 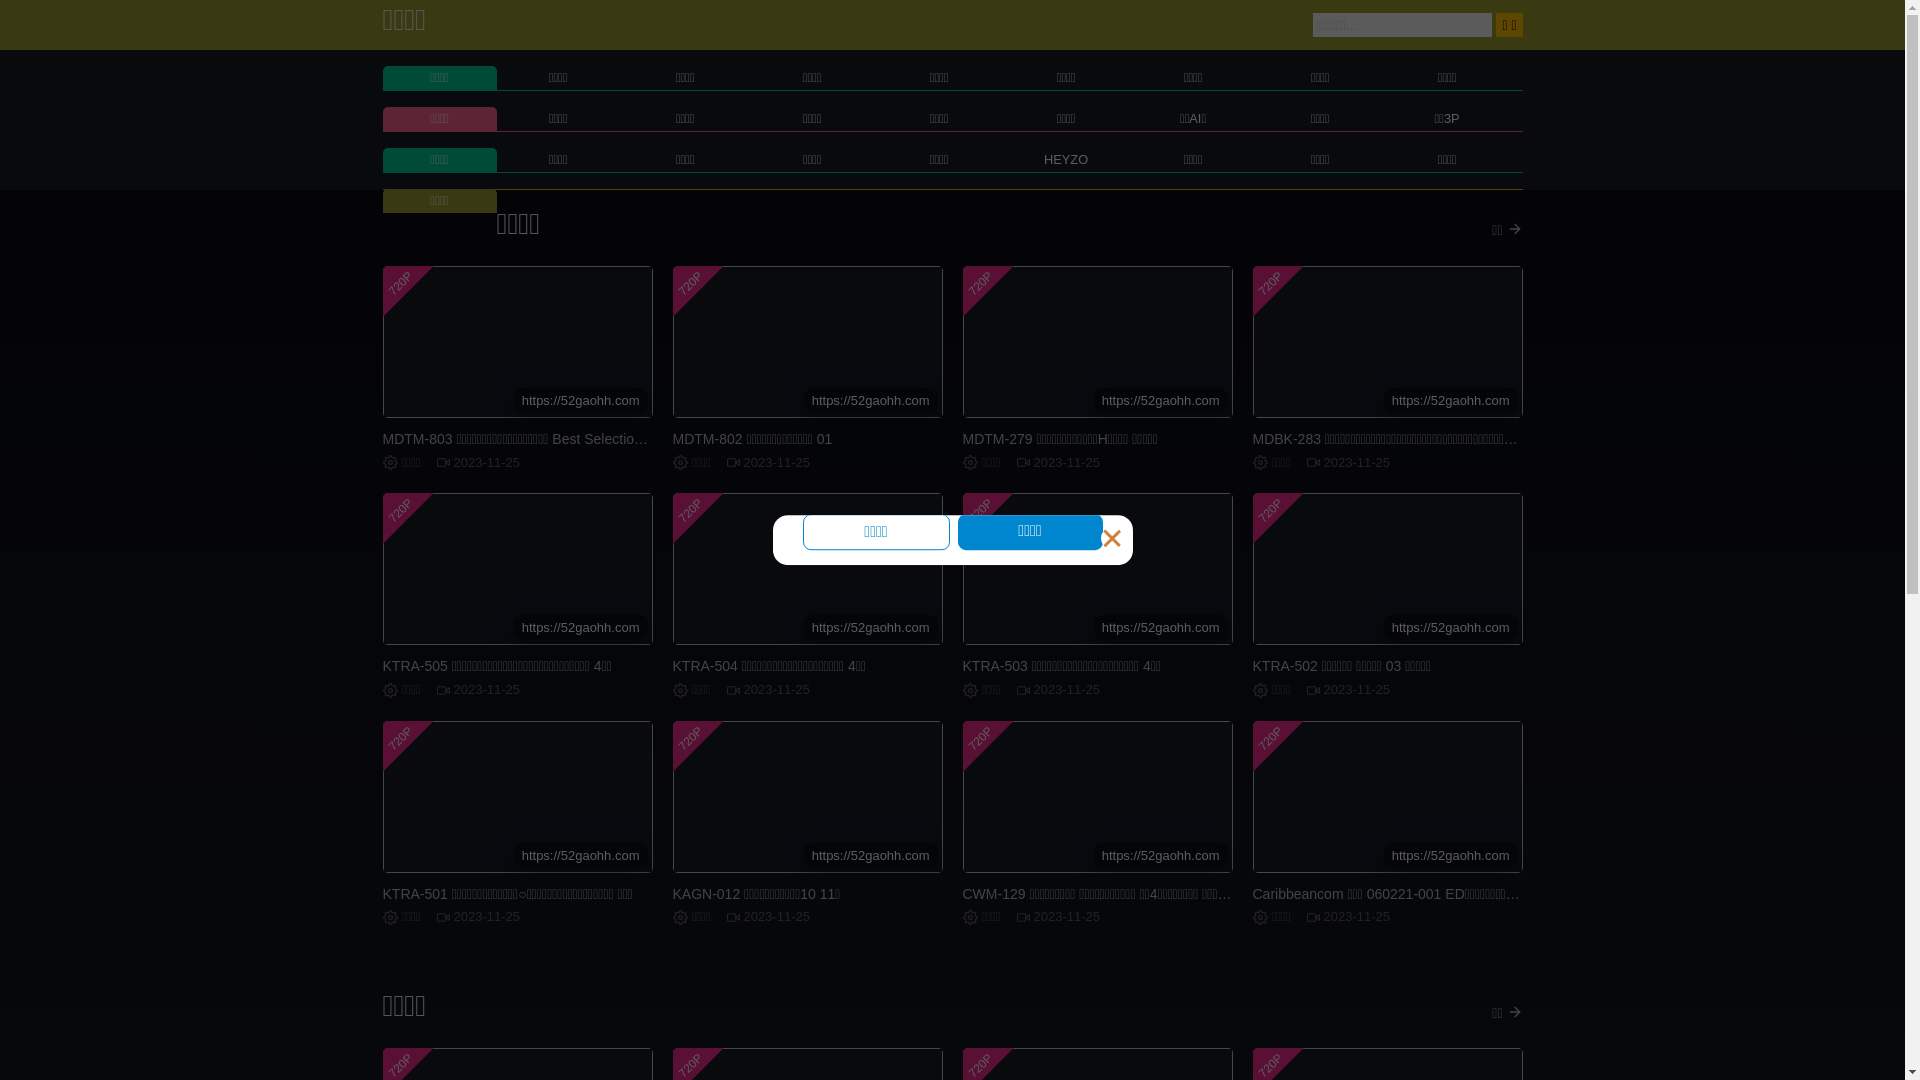 I want to click on 720P
https://52gaohh.com, so click(x=1097, y=342).